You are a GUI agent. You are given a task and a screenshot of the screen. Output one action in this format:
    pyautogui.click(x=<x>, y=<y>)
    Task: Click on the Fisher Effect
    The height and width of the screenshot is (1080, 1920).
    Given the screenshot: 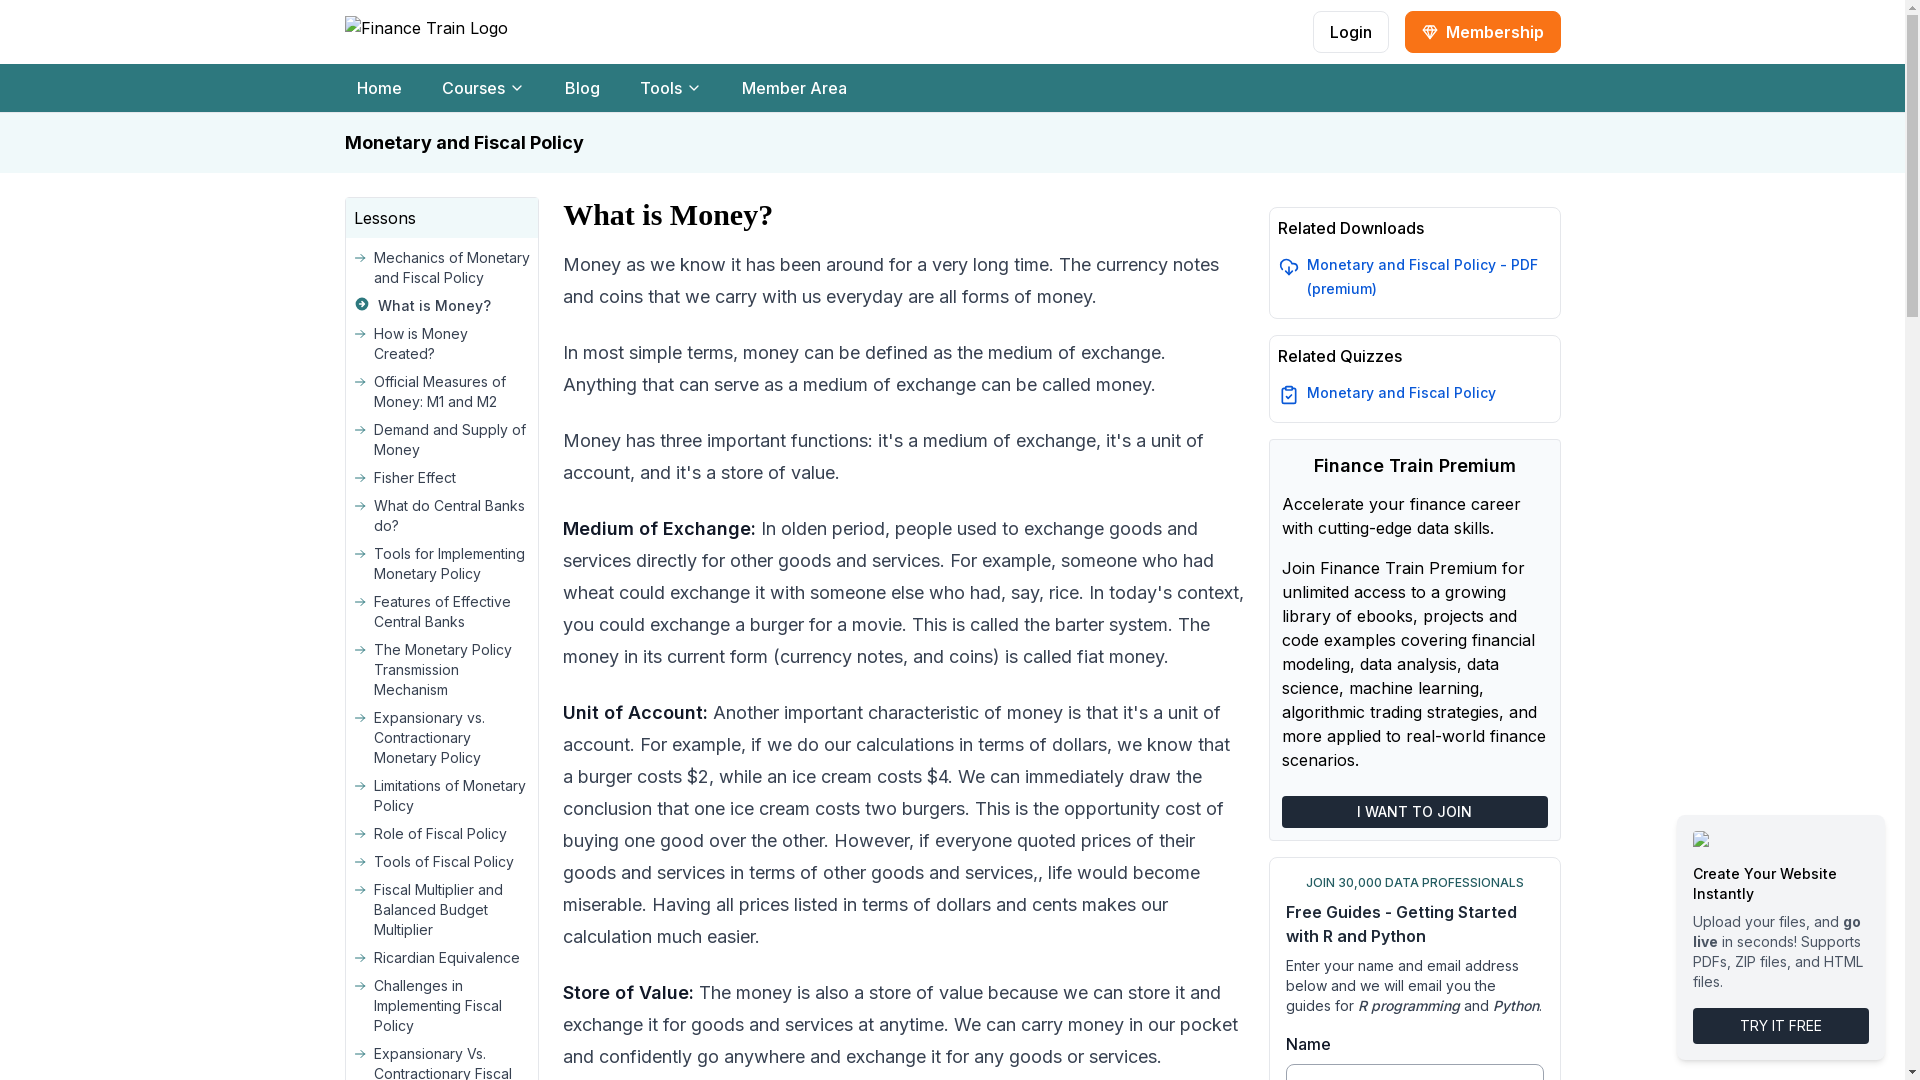 What is the action you would take?
    pyautogui.click(x=670, y=88)
    